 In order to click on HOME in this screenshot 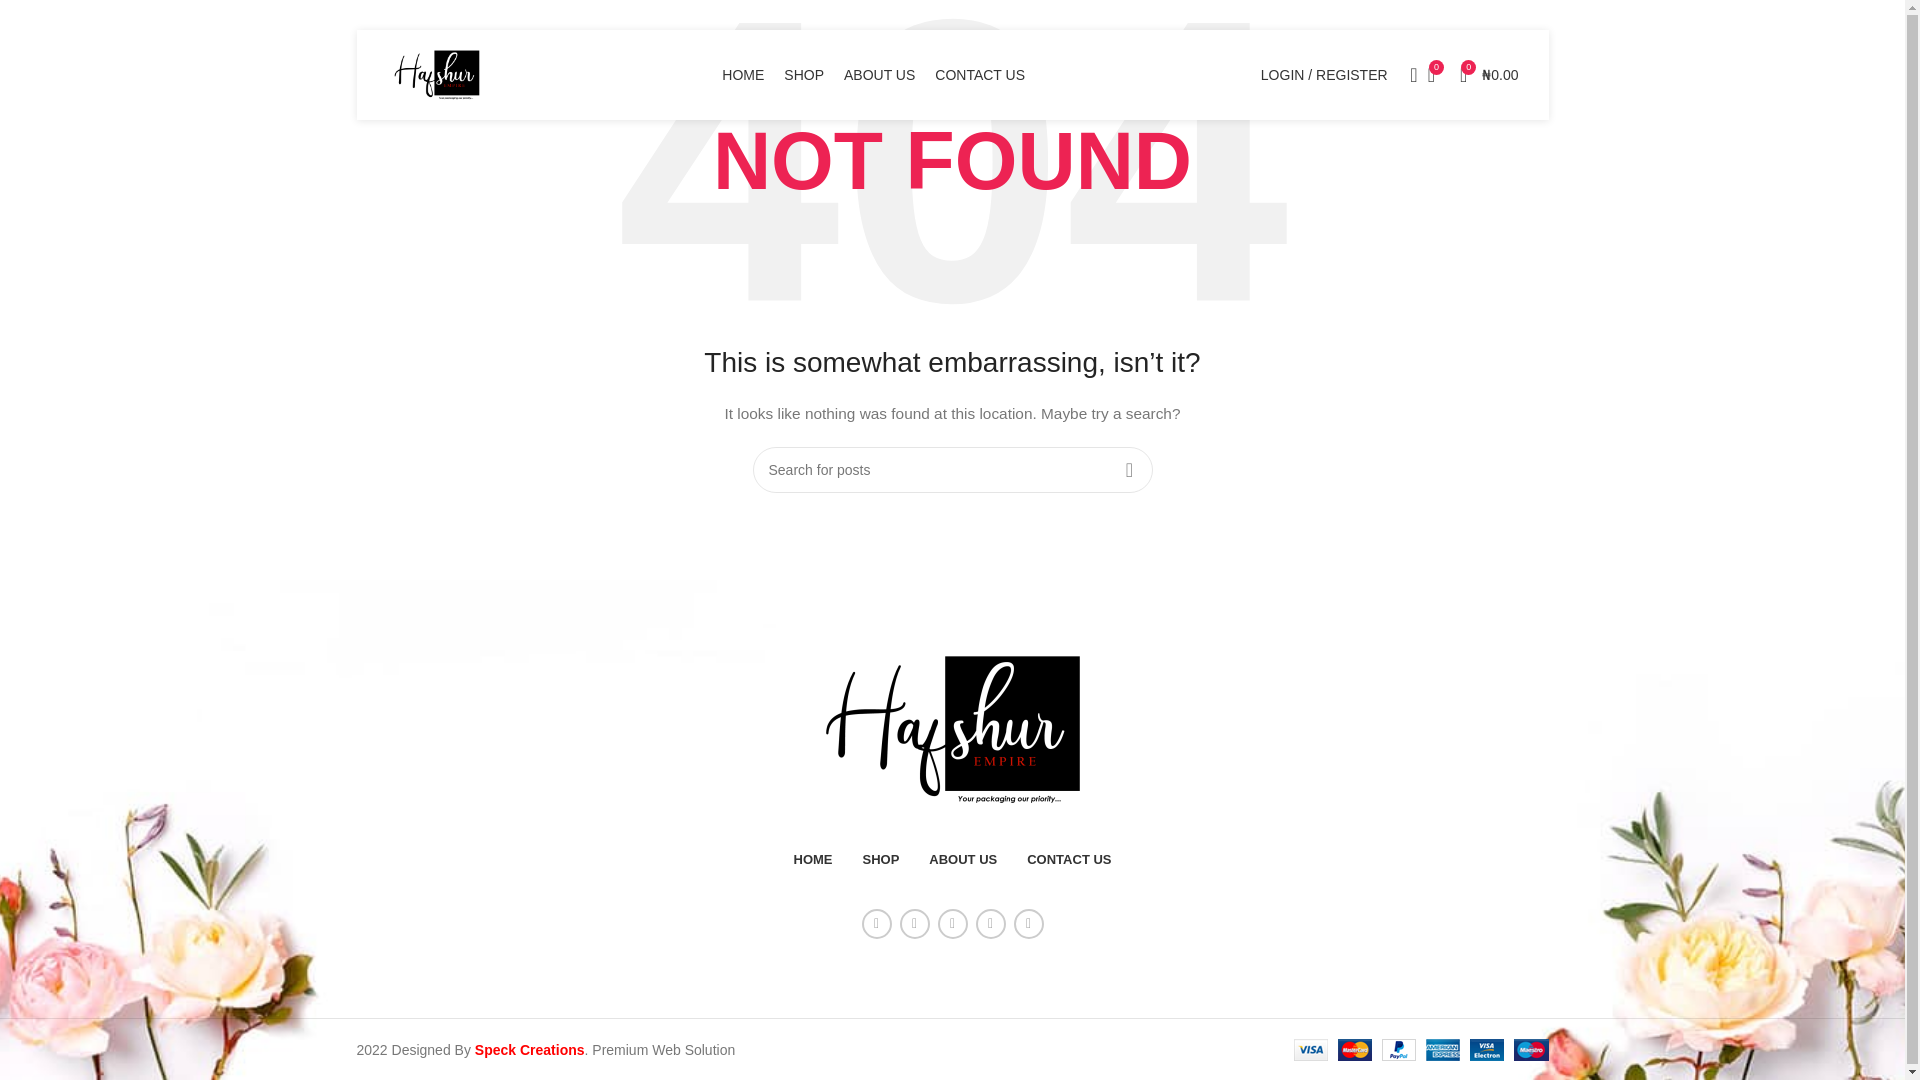, I will do `click(742, 75)`.